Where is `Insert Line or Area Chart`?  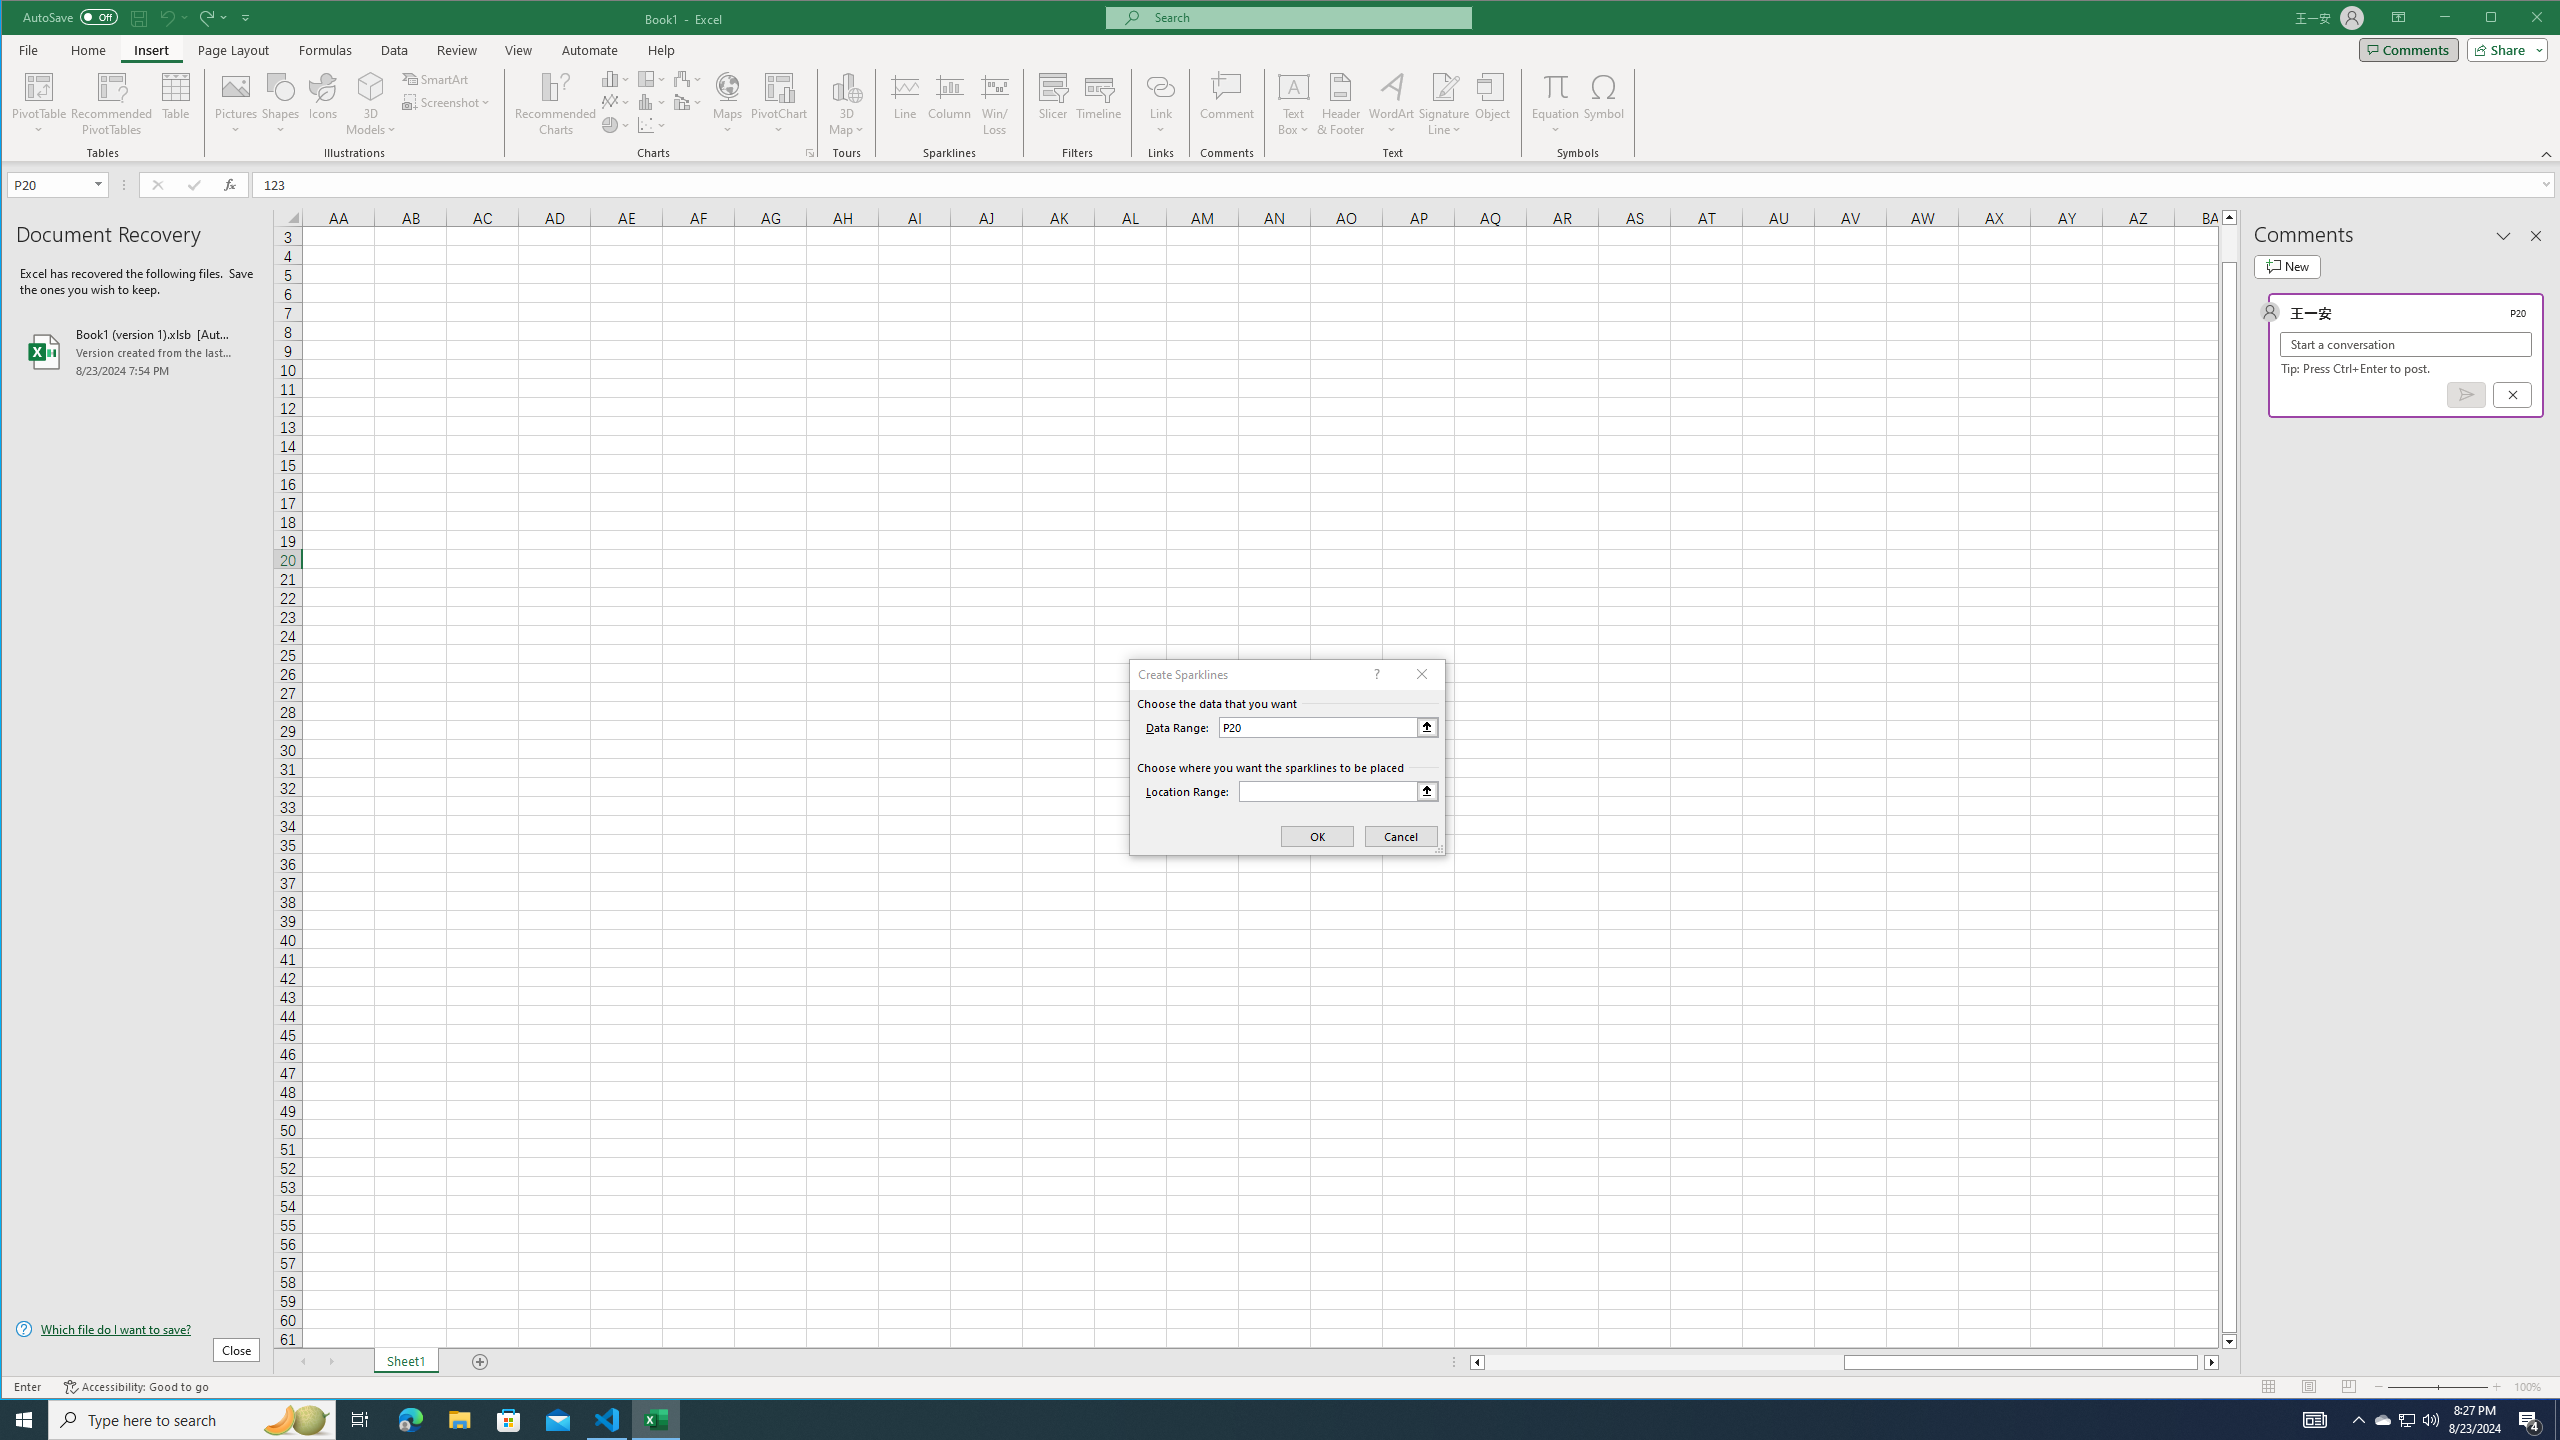 Insert Line or Area Chart is located at coordinates (616, 102).